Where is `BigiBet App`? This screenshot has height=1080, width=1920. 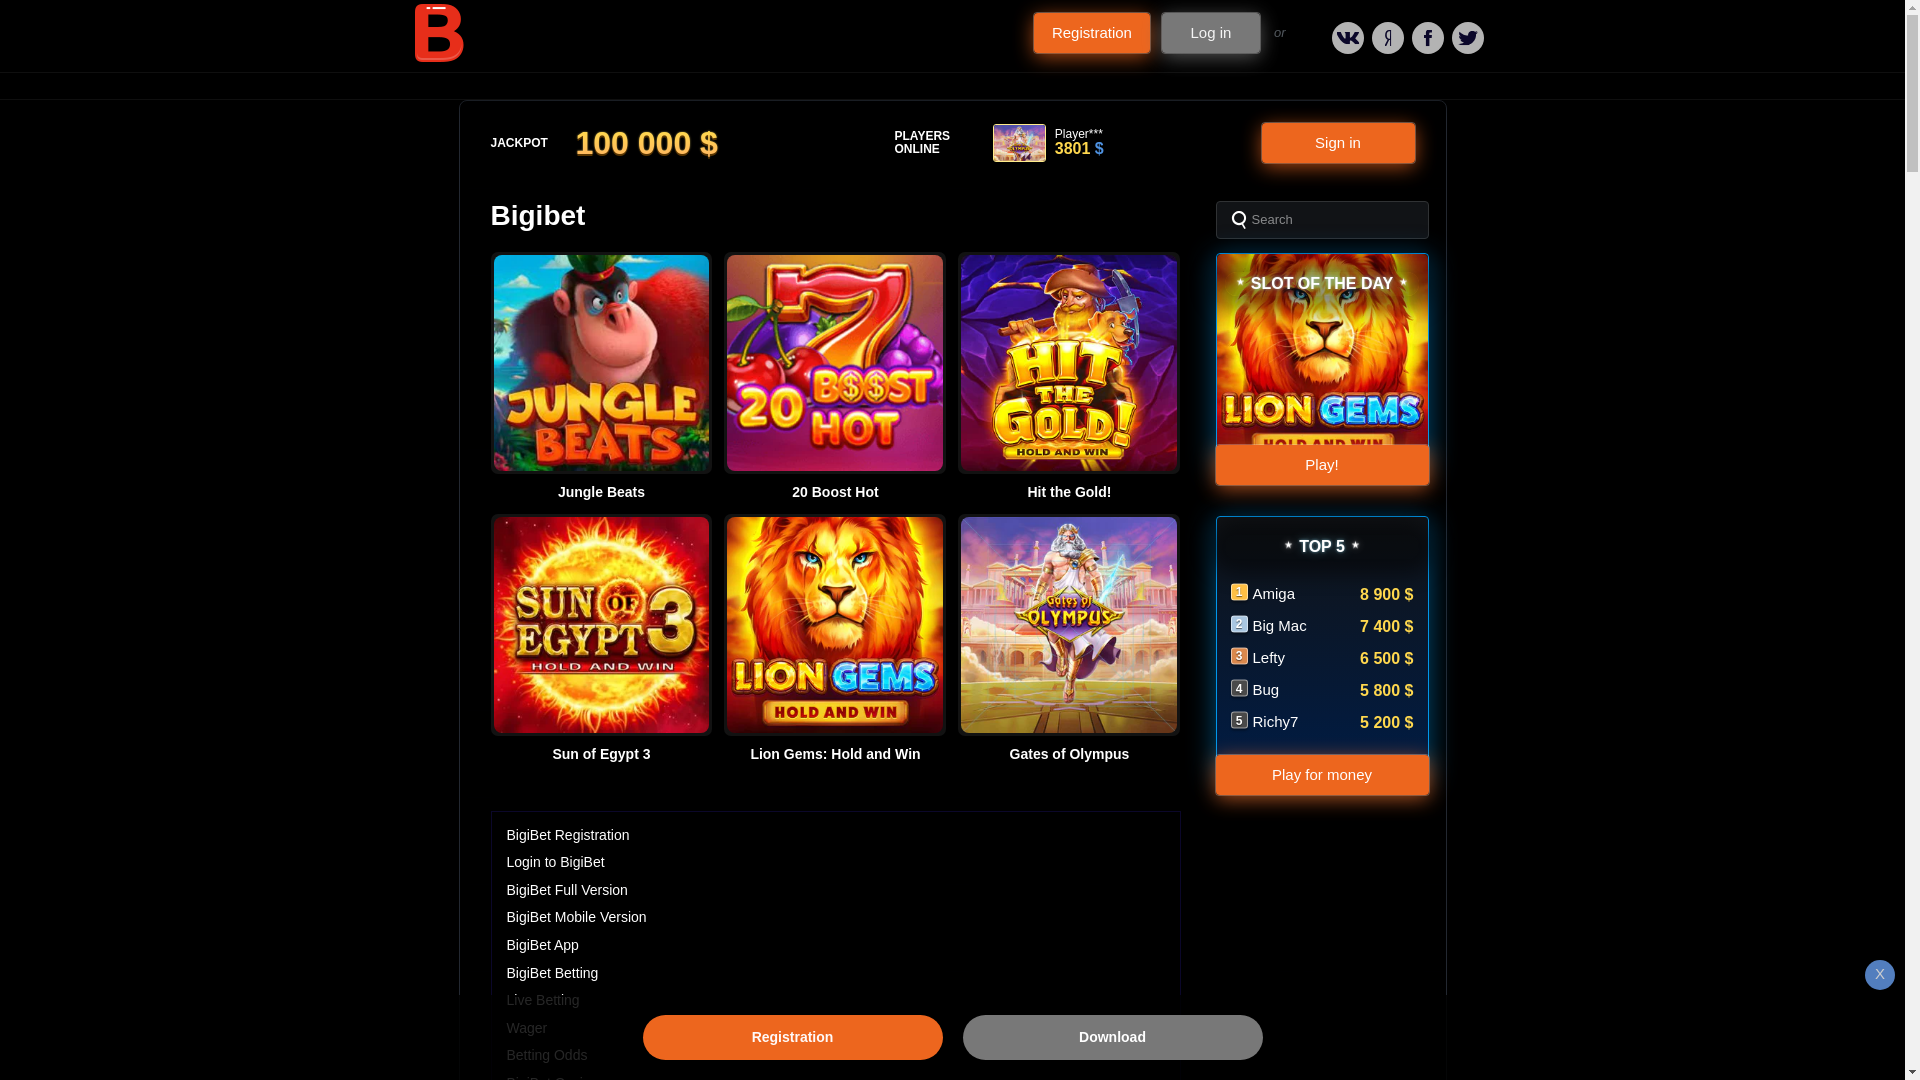 BigiBet App is located at coordinates (542, 944).